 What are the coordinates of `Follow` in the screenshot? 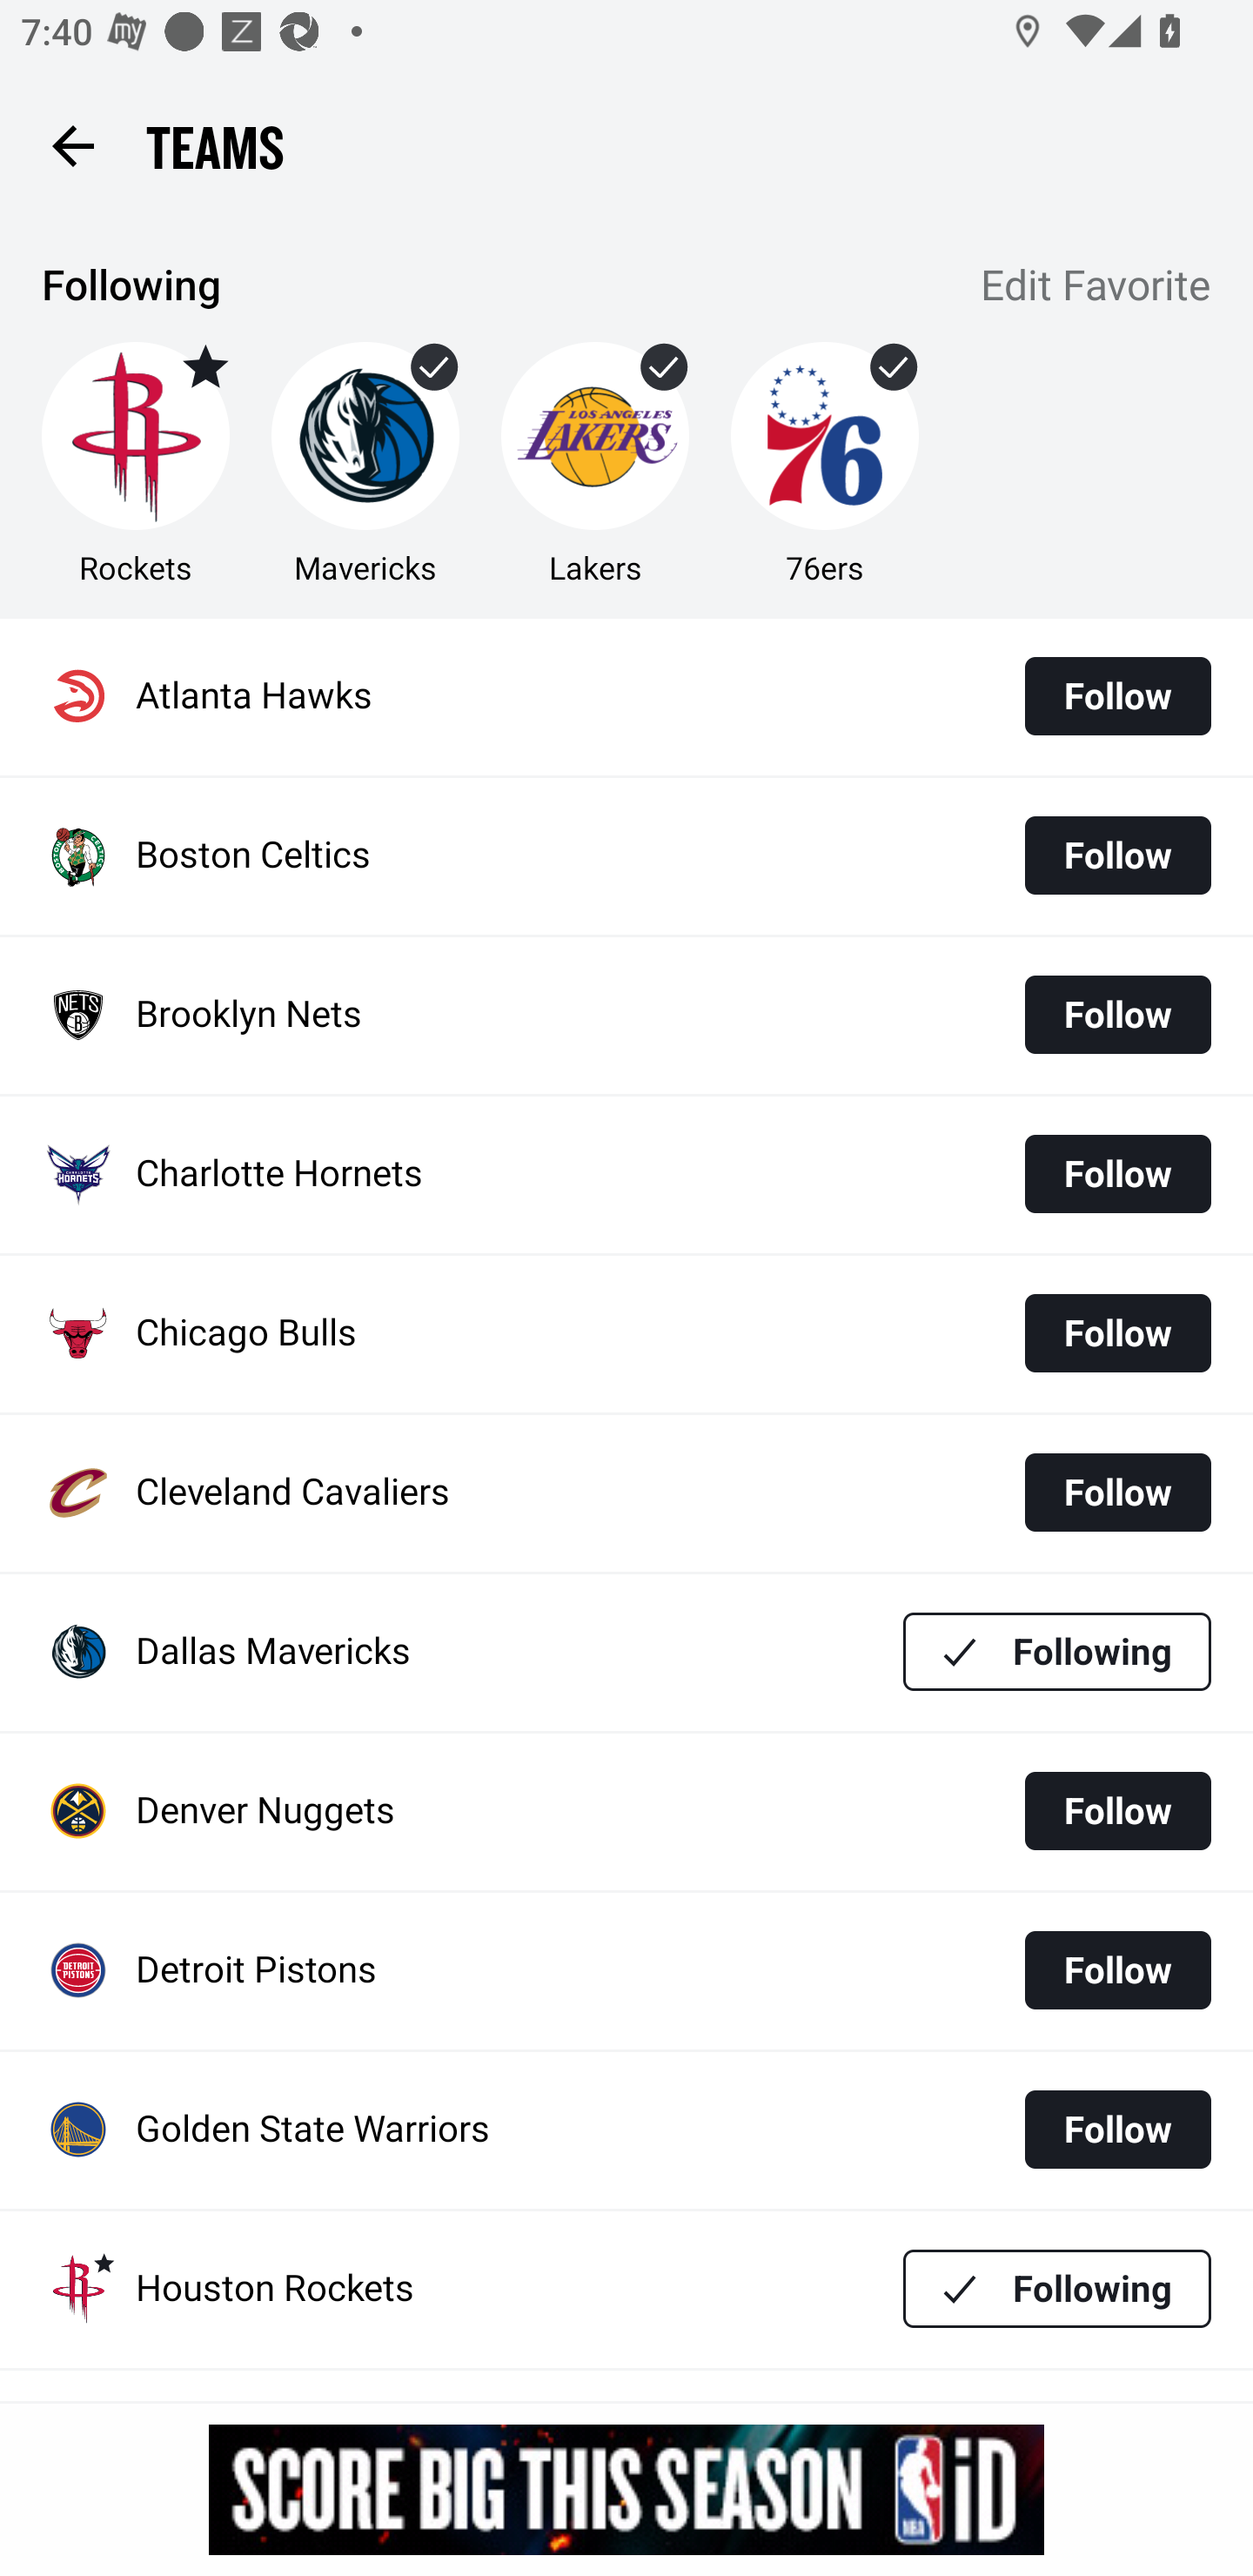 It's located at (1117, 1333).